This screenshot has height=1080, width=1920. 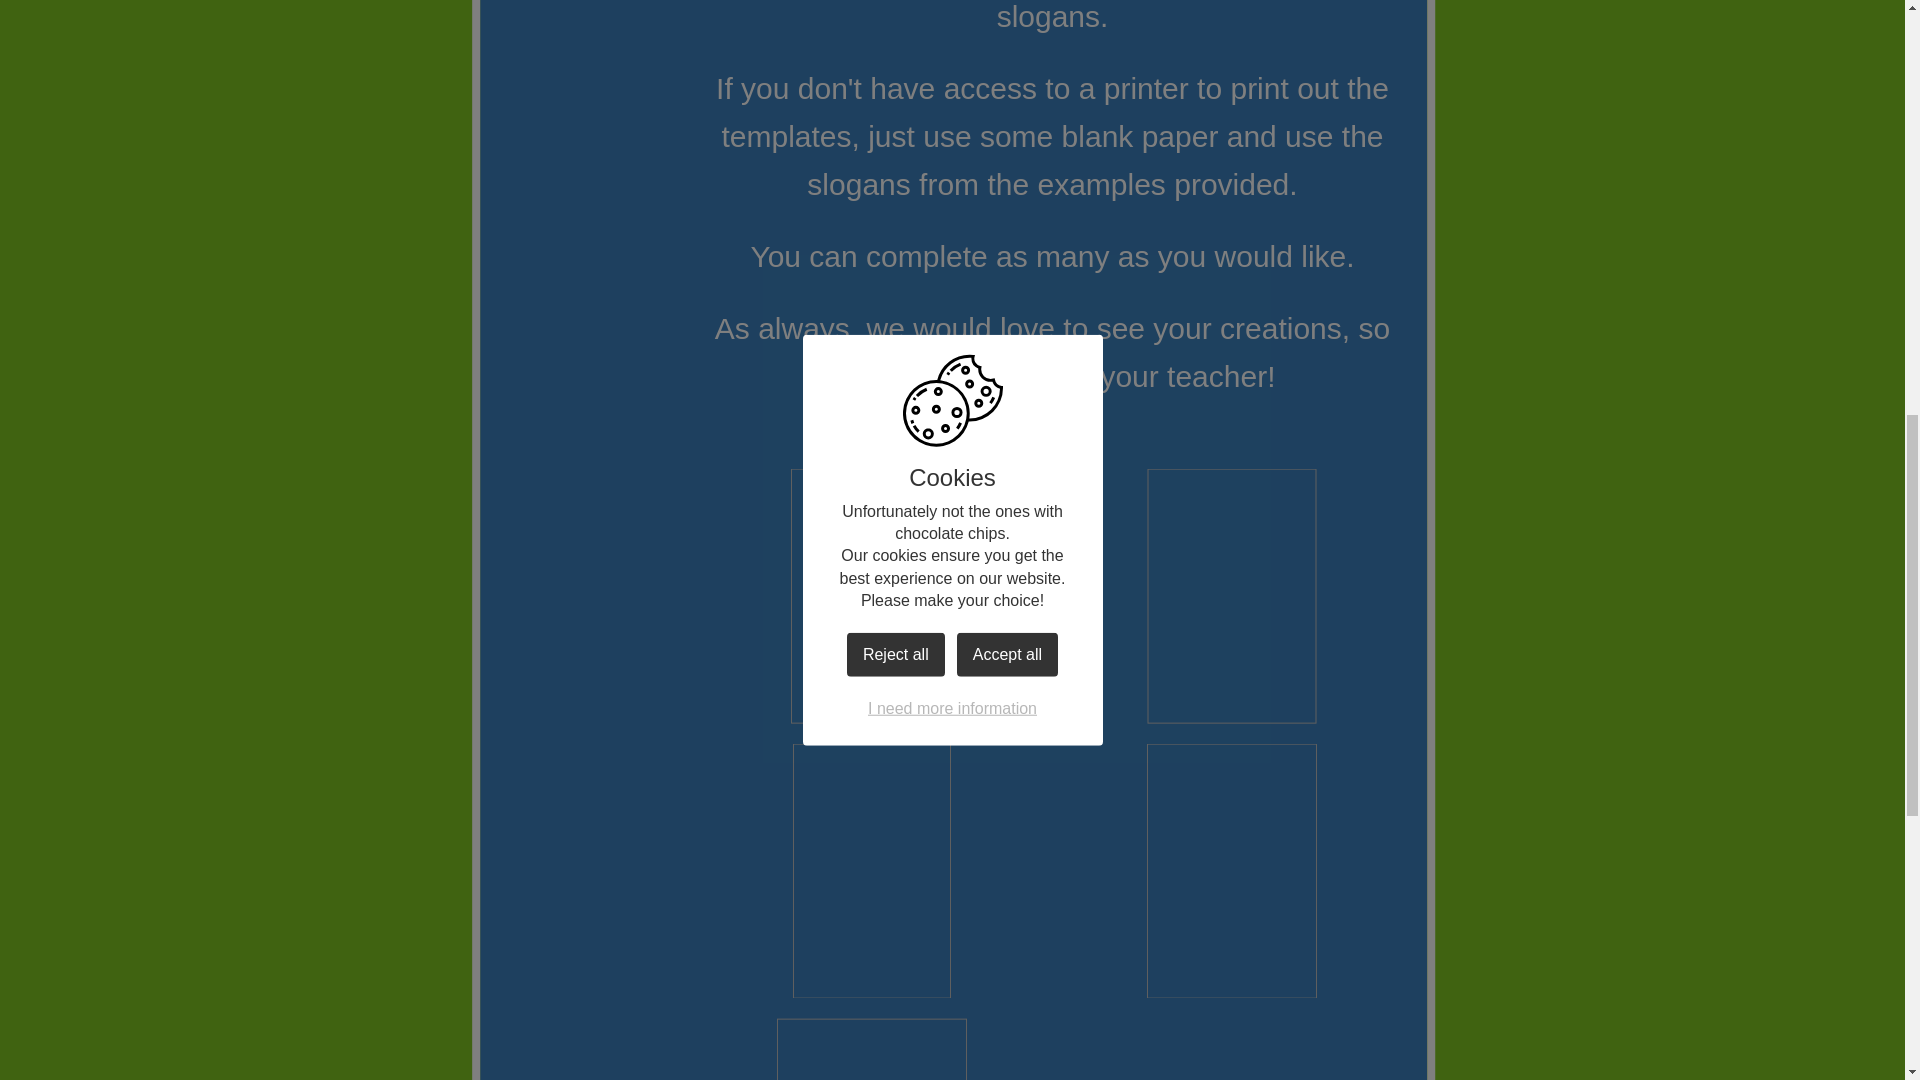 What do you see at coordinates (872, 872) in the screenshot?
I see `View large version of image` at bounding box center [872, 872].